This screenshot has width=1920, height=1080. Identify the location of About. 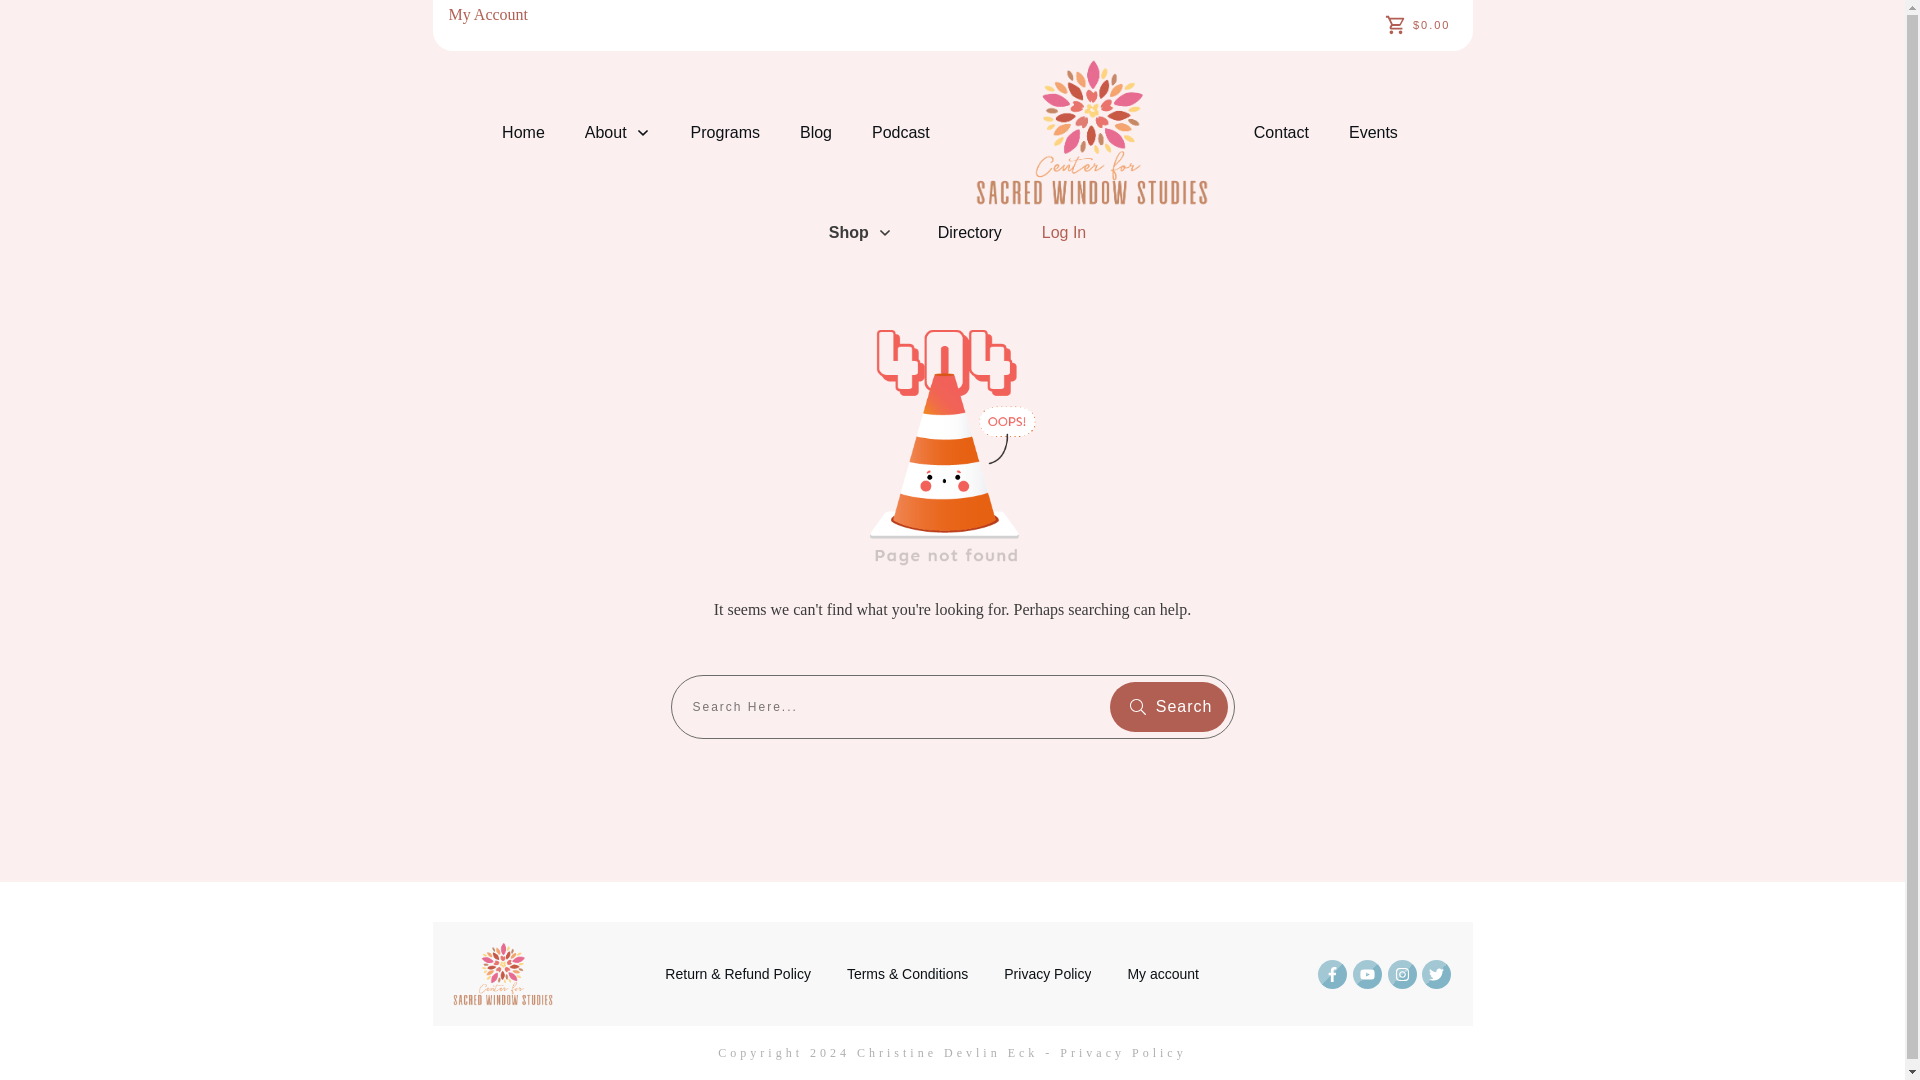
(618, 132).